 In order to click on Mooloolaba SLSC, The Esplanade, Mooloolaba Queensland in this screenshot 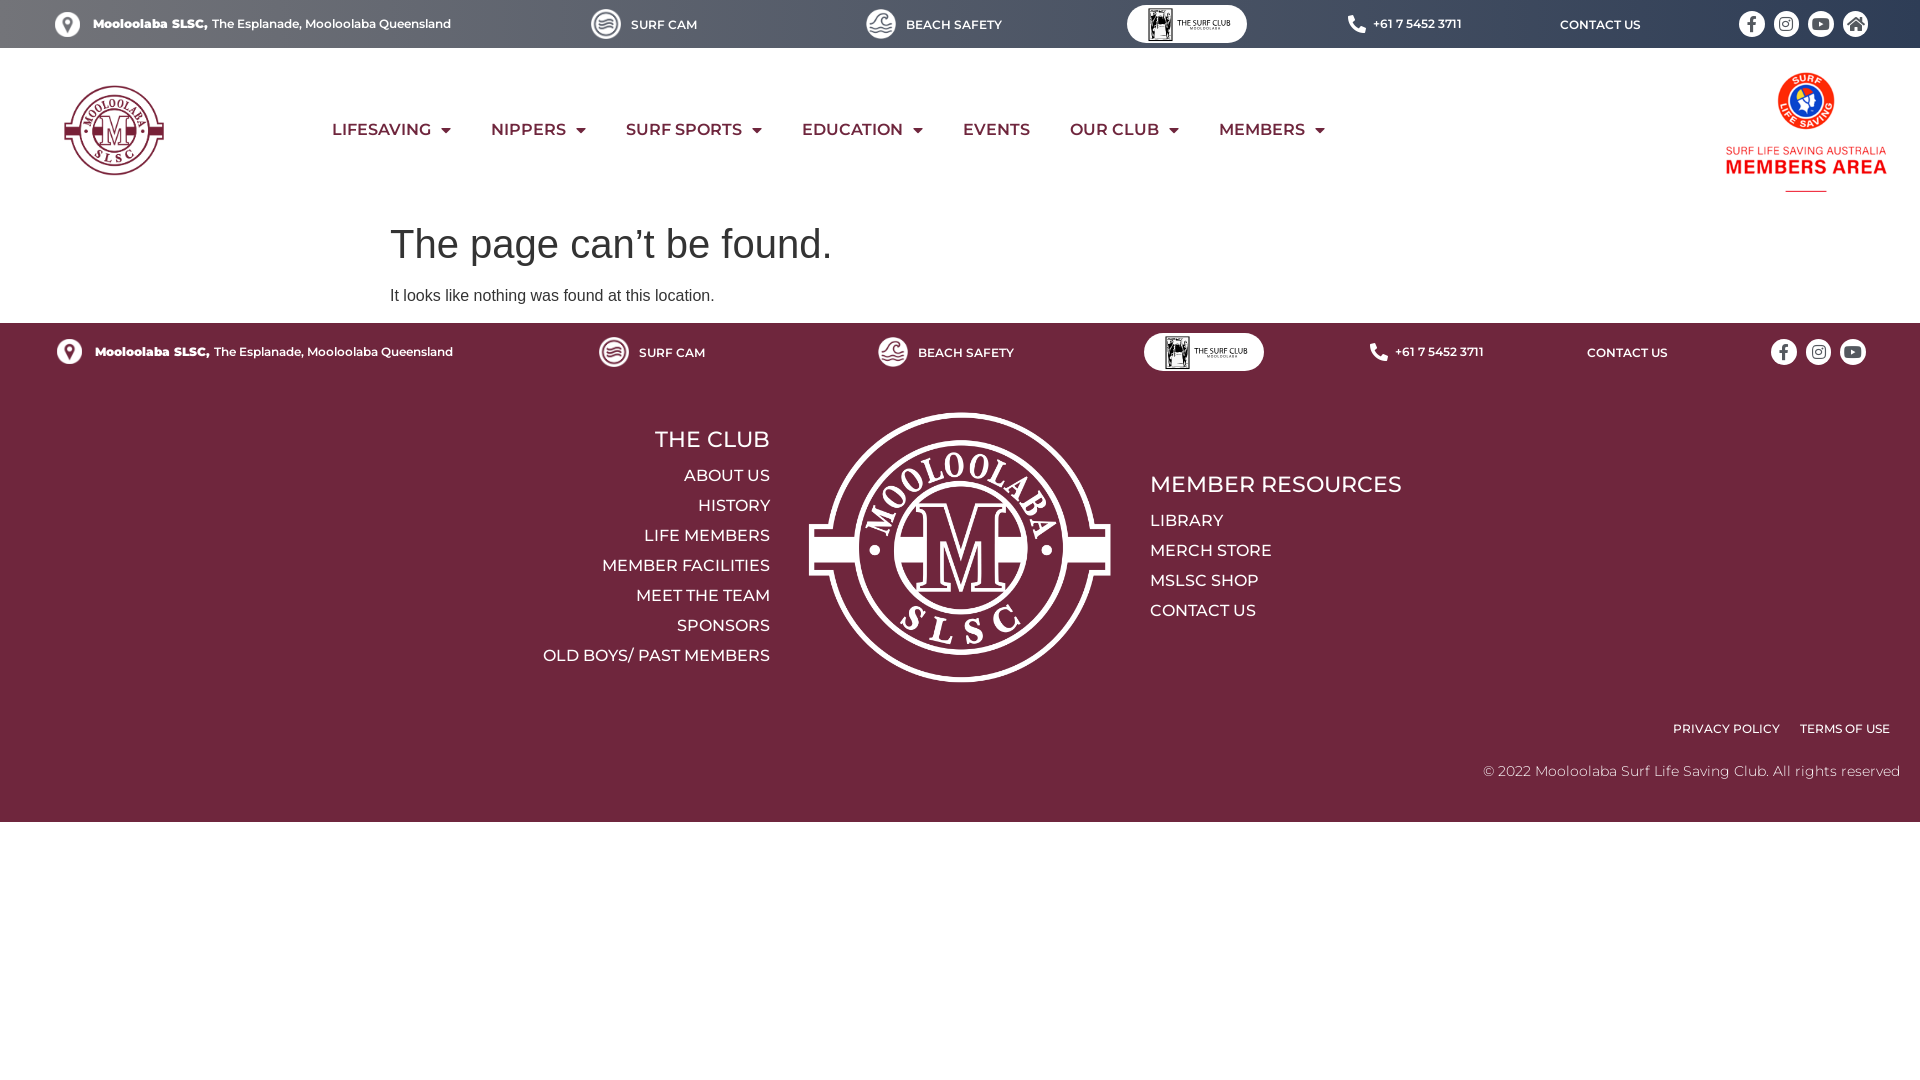, I will do `click(252, 24)`.